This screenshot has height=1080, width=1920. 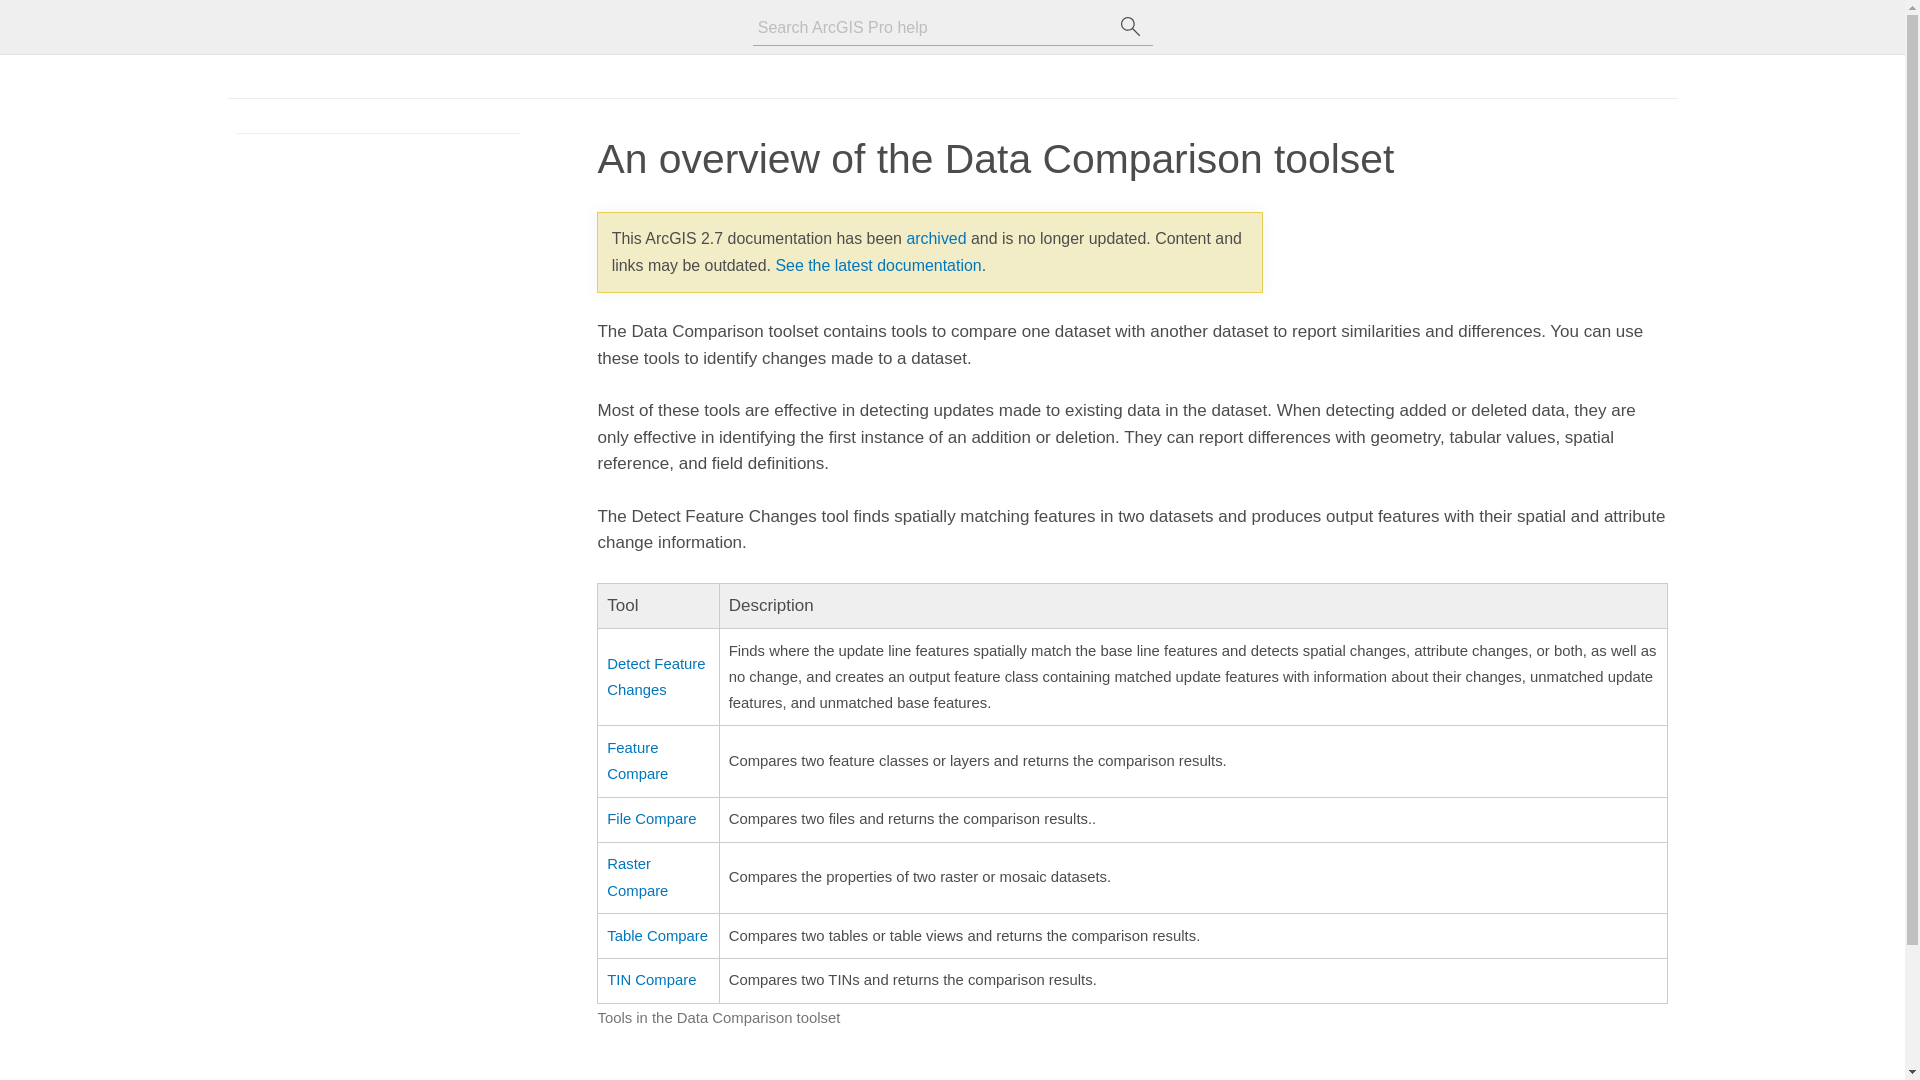 What do you see at coordinates (650, 819) in the screenshot?
I see `File Compare` at bounding box center [650, 819].